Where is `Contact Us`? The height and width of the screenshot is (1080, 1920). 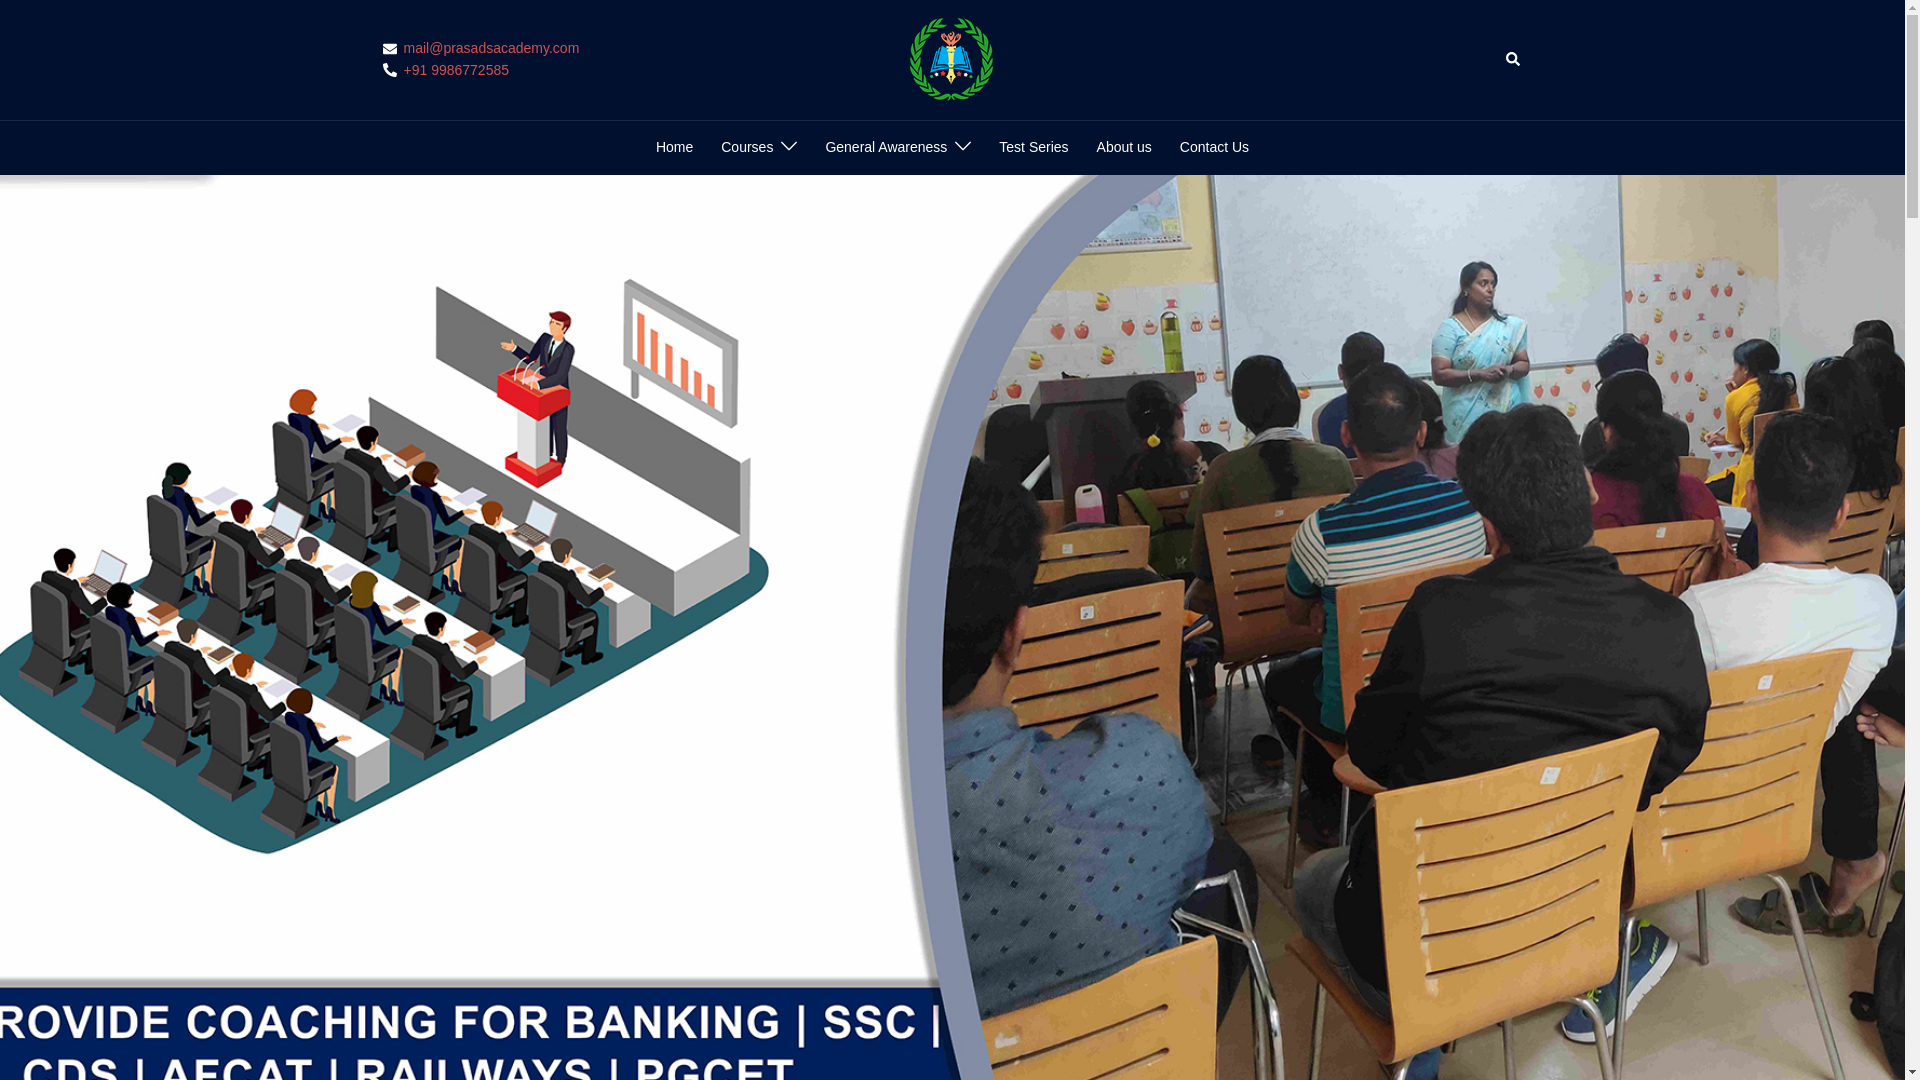 Contact Us is located at coordinates (1214, 148).